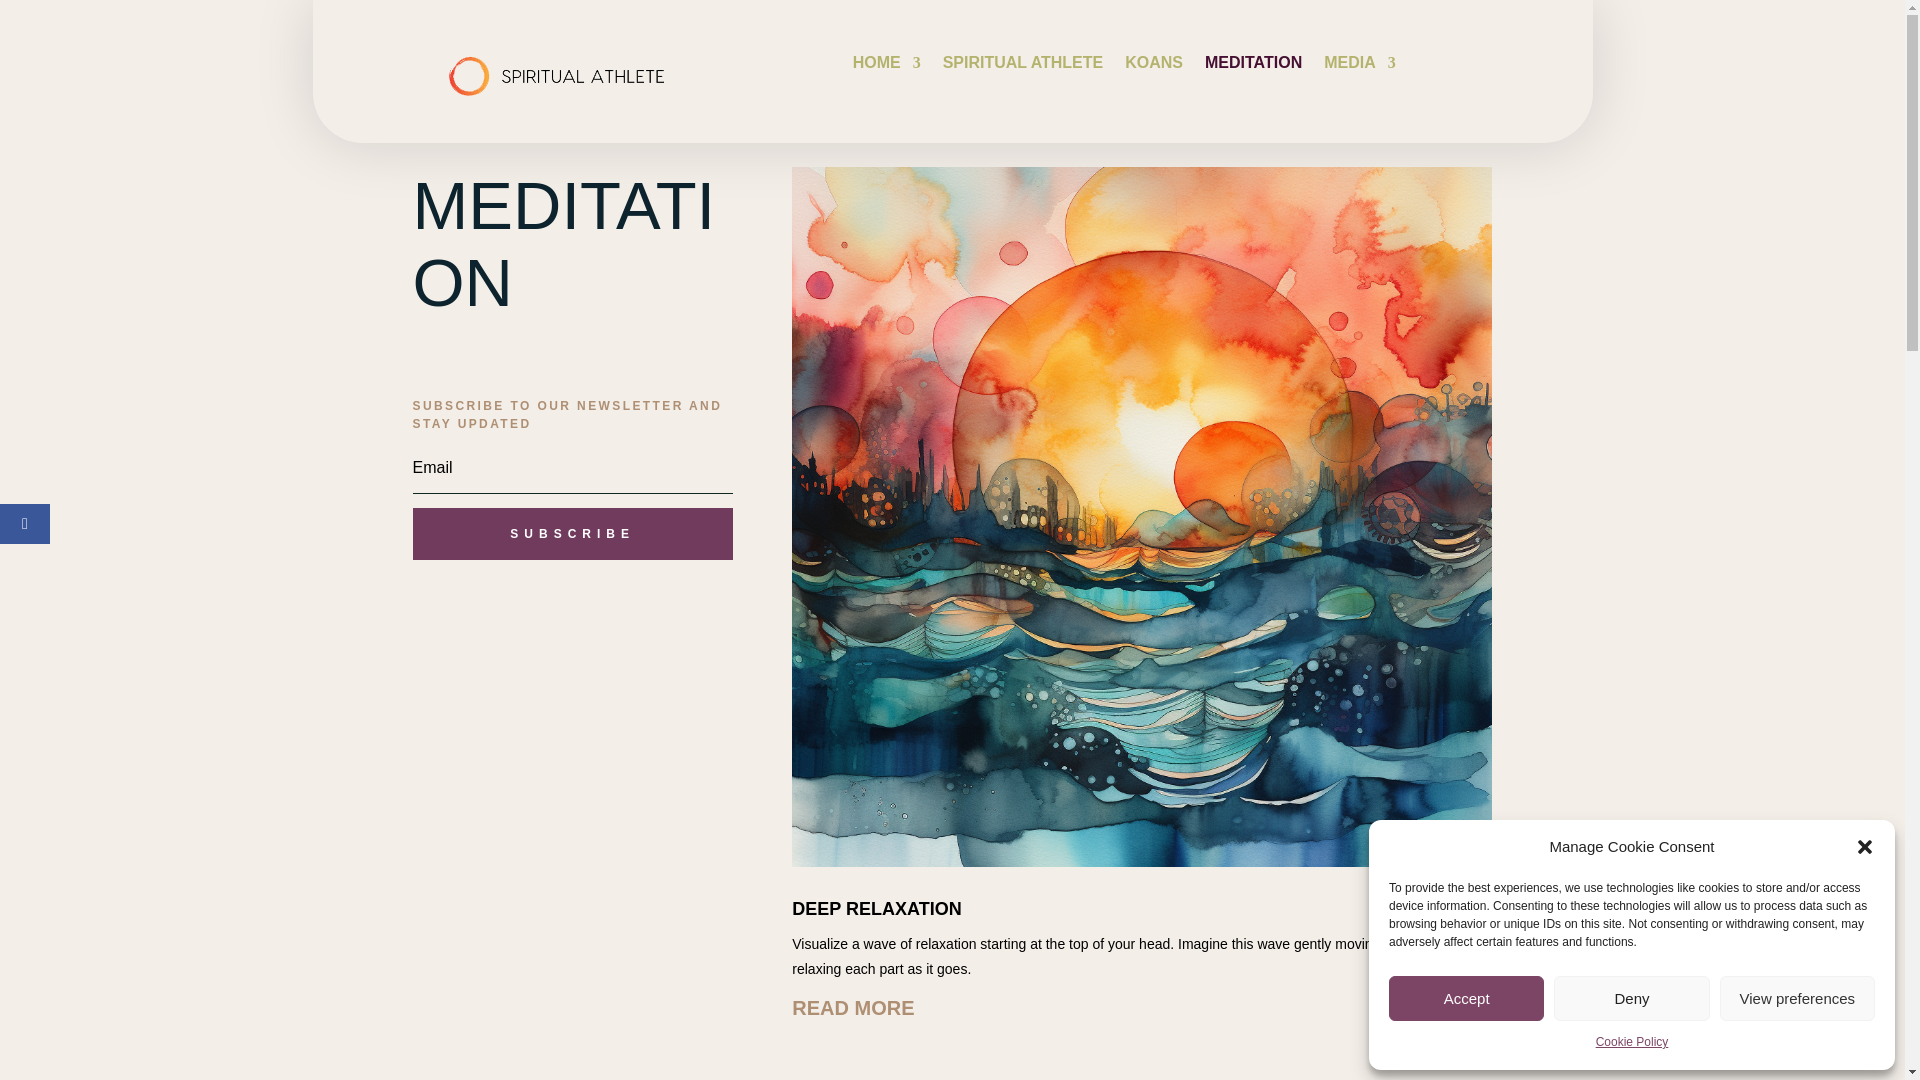  I want to click on View preferences, so click(1798, 998).